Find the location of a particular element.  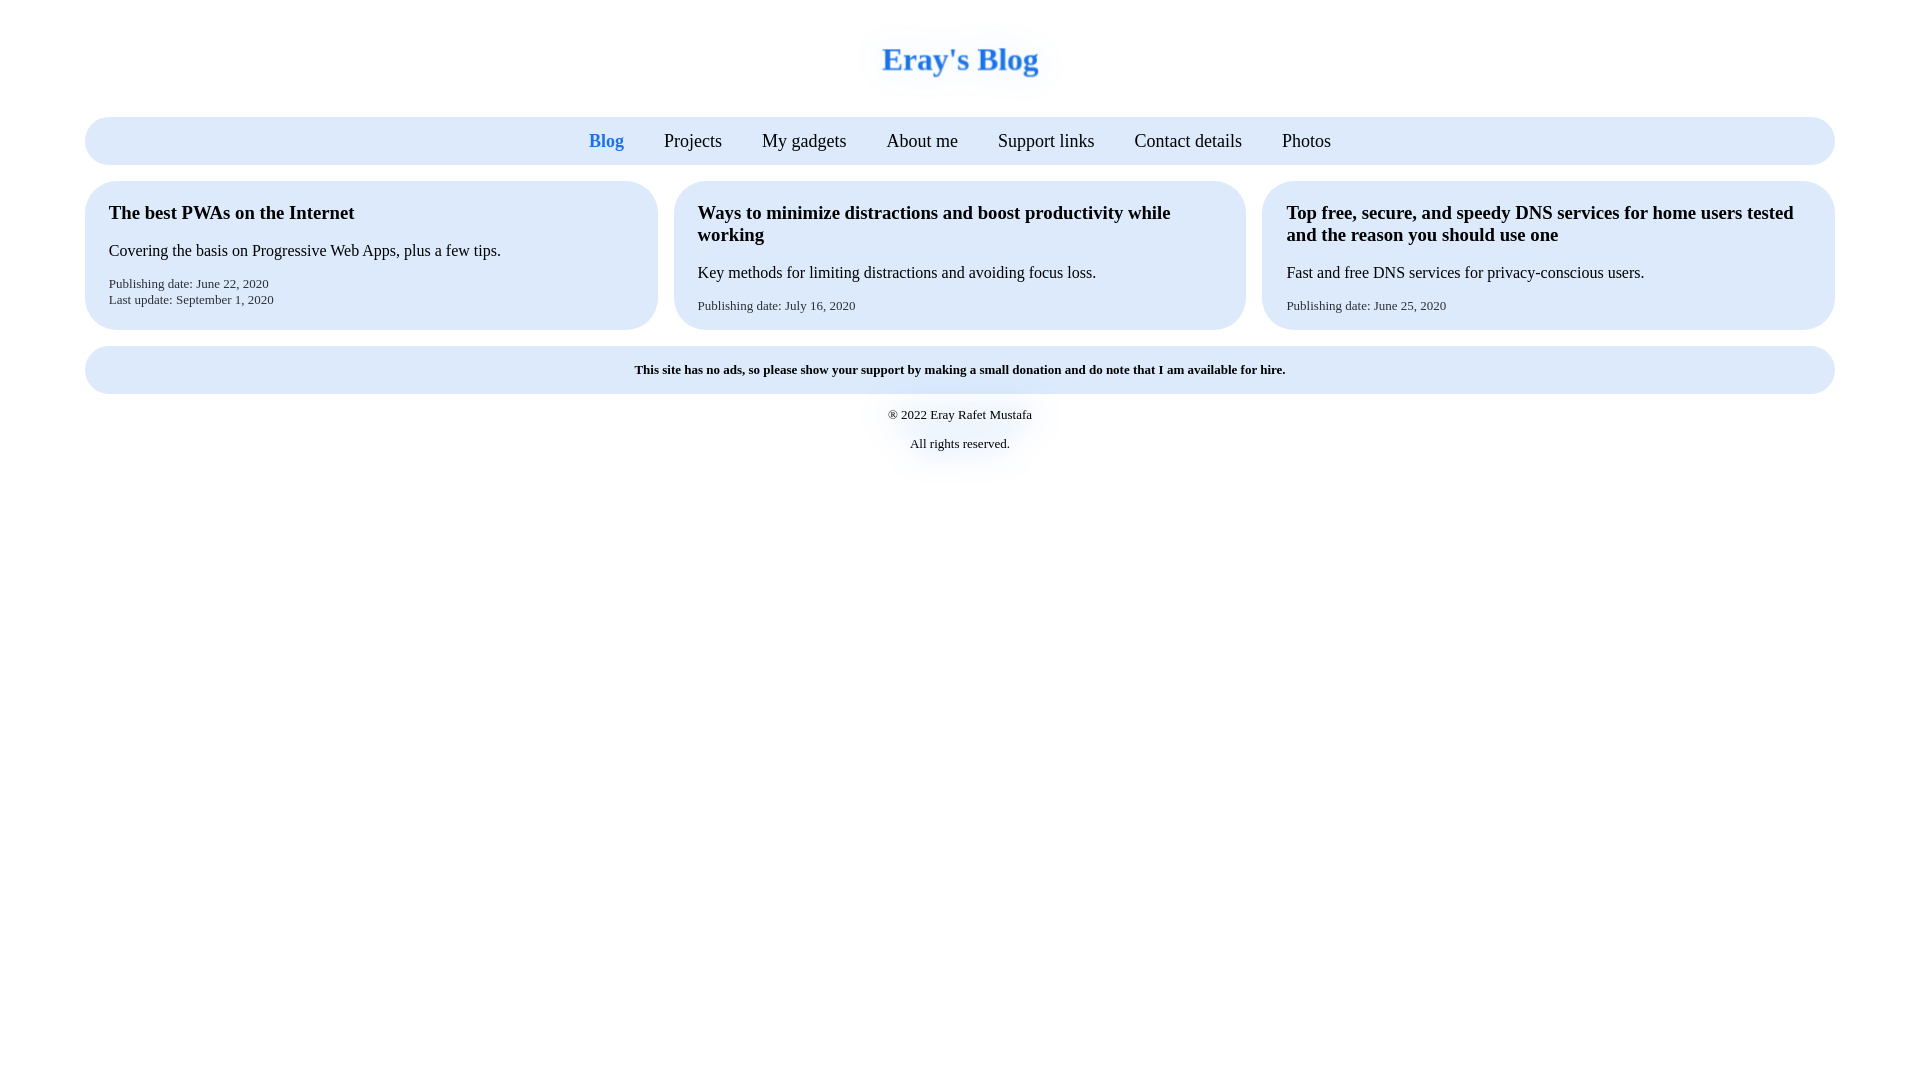

About me is located at coordinates (948, 140).